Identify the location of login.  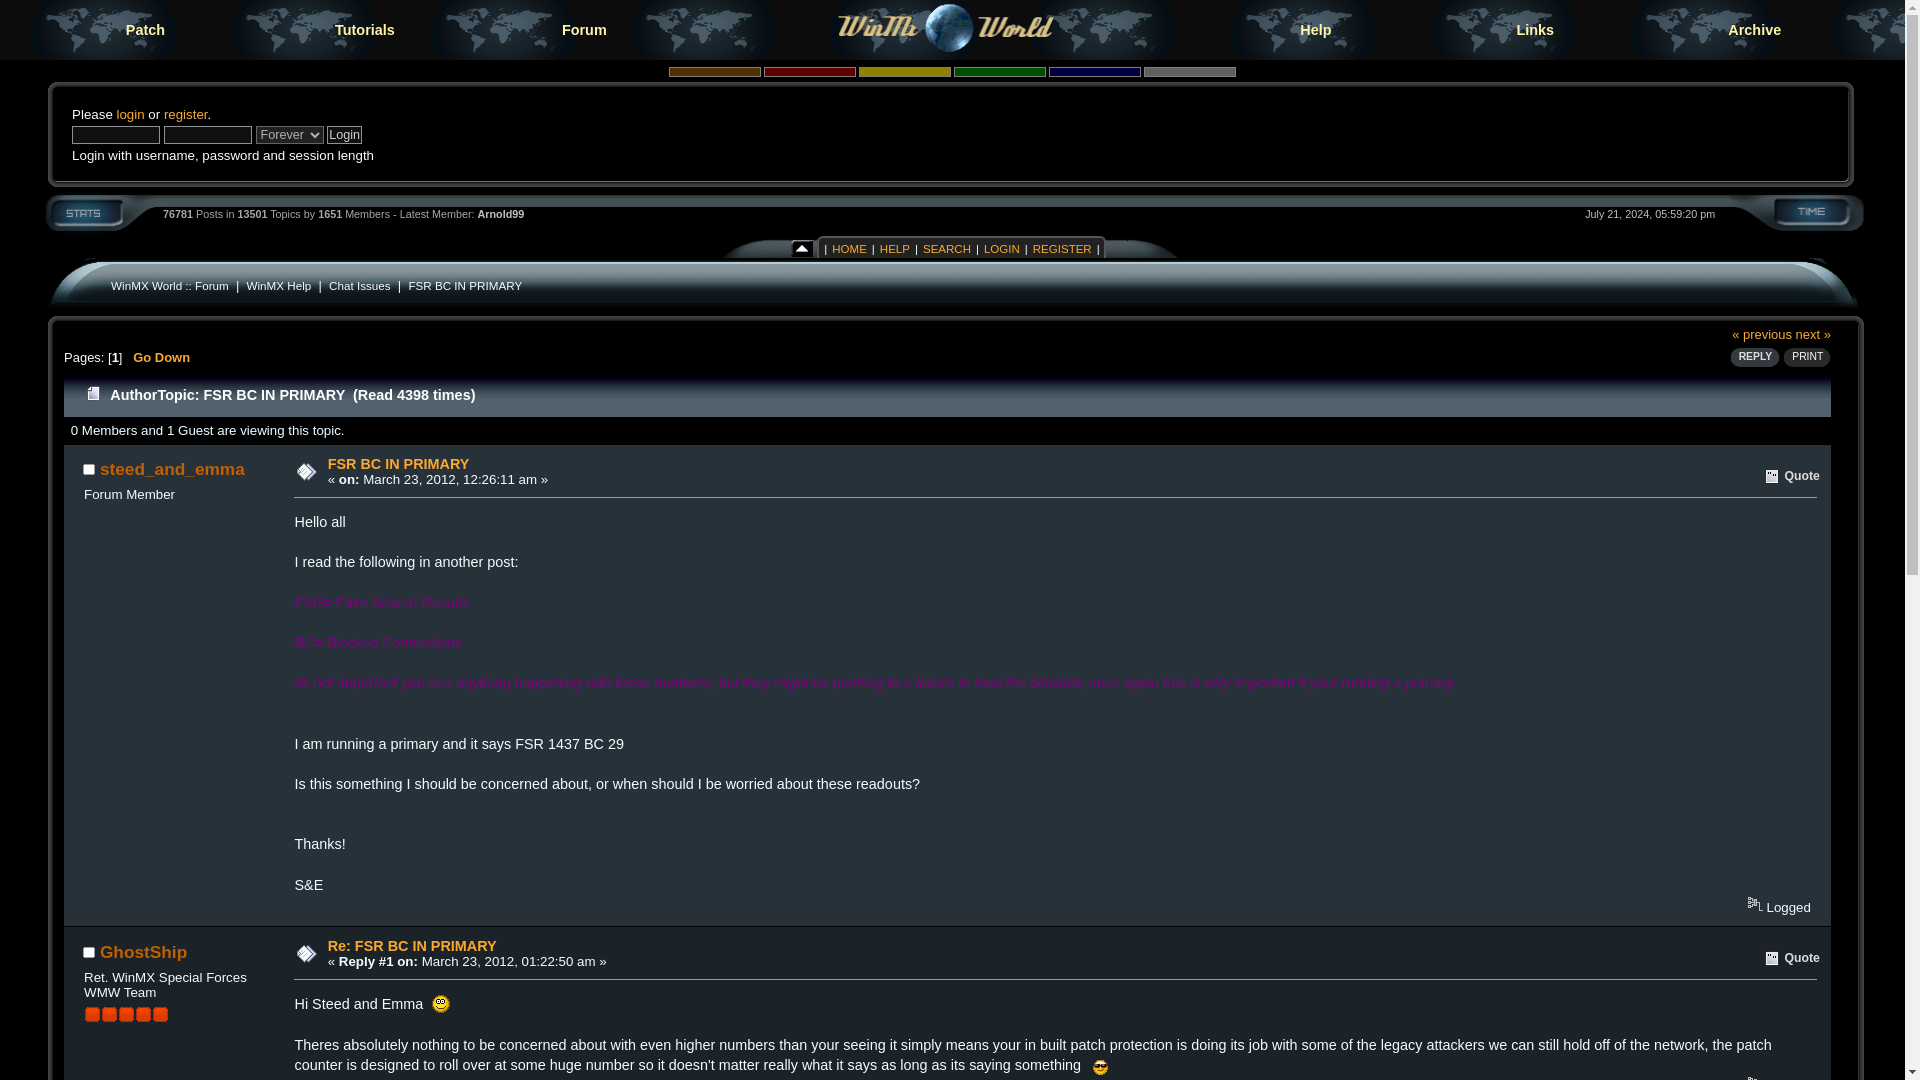
(130, 114).